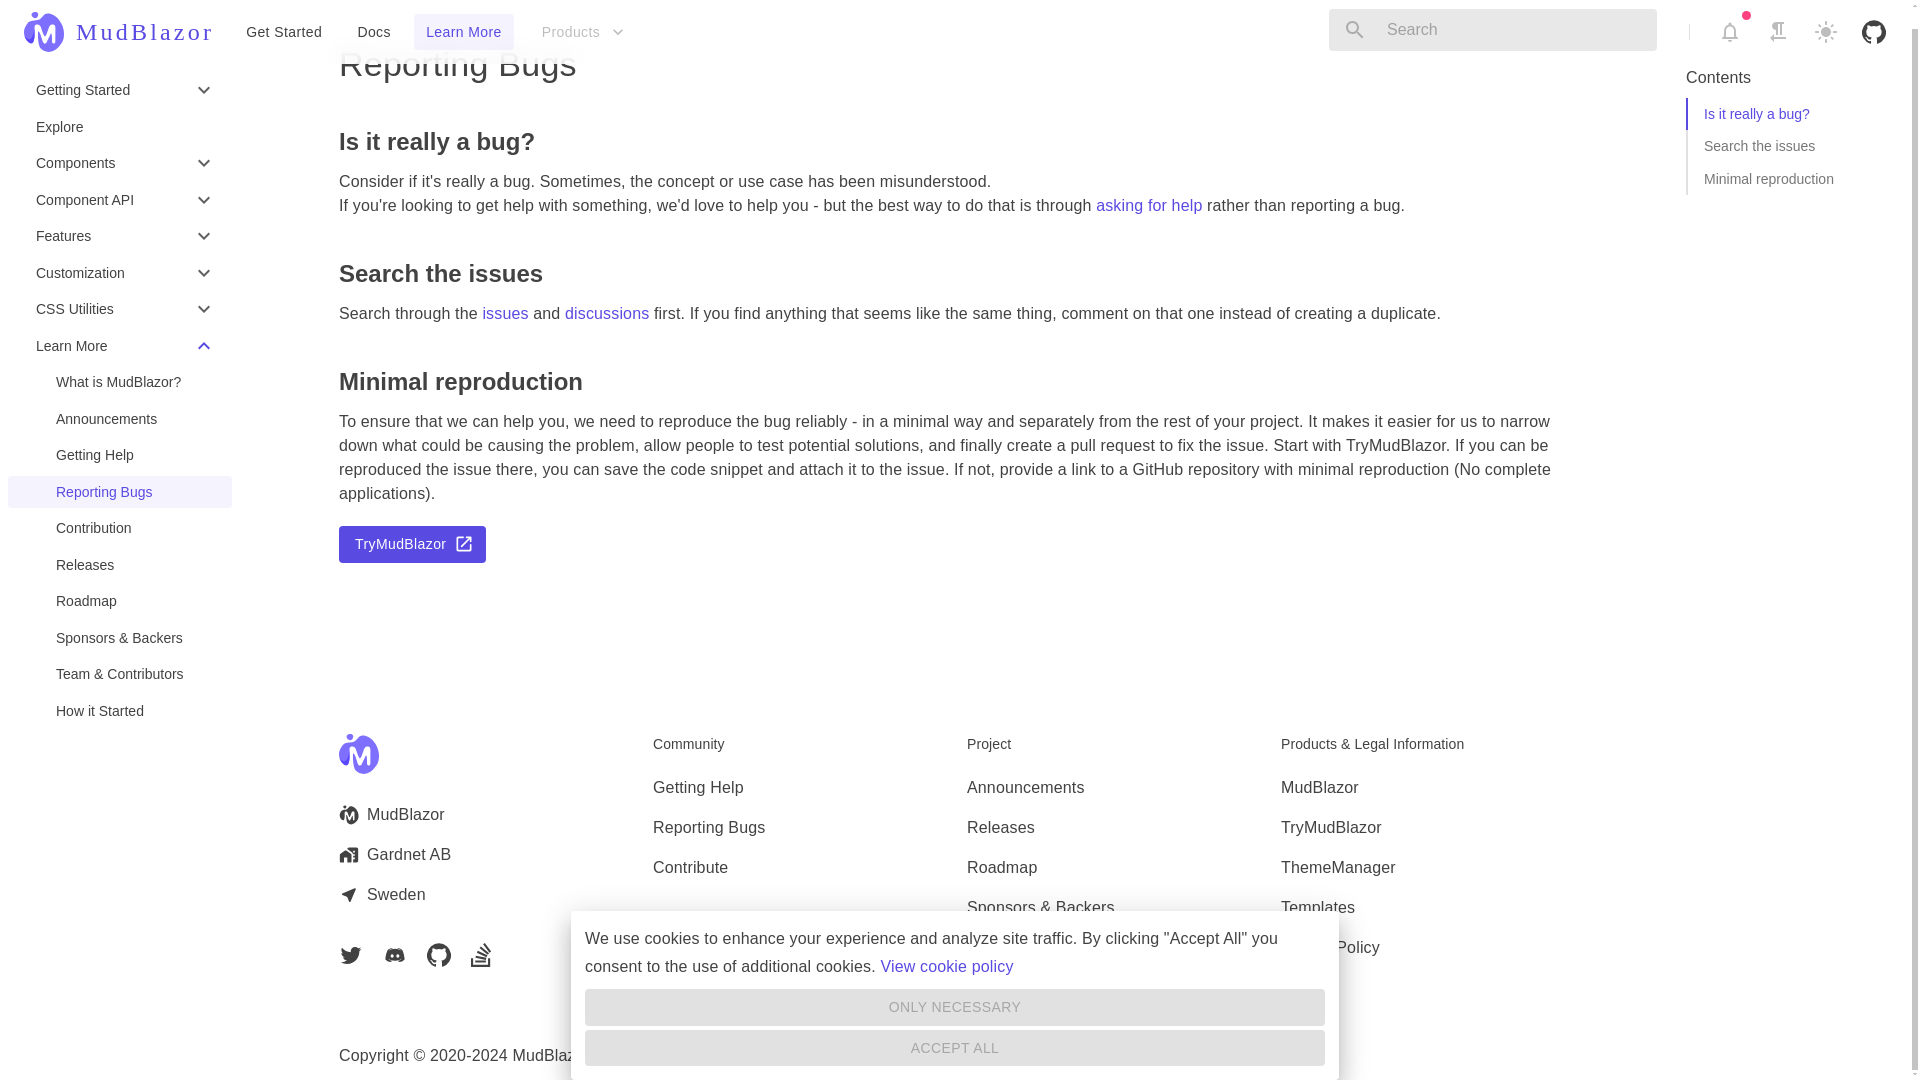 Image resolution: width=1920 pixels, height=1080 pixels. I want to click on Getting Started, so click(120, 70).